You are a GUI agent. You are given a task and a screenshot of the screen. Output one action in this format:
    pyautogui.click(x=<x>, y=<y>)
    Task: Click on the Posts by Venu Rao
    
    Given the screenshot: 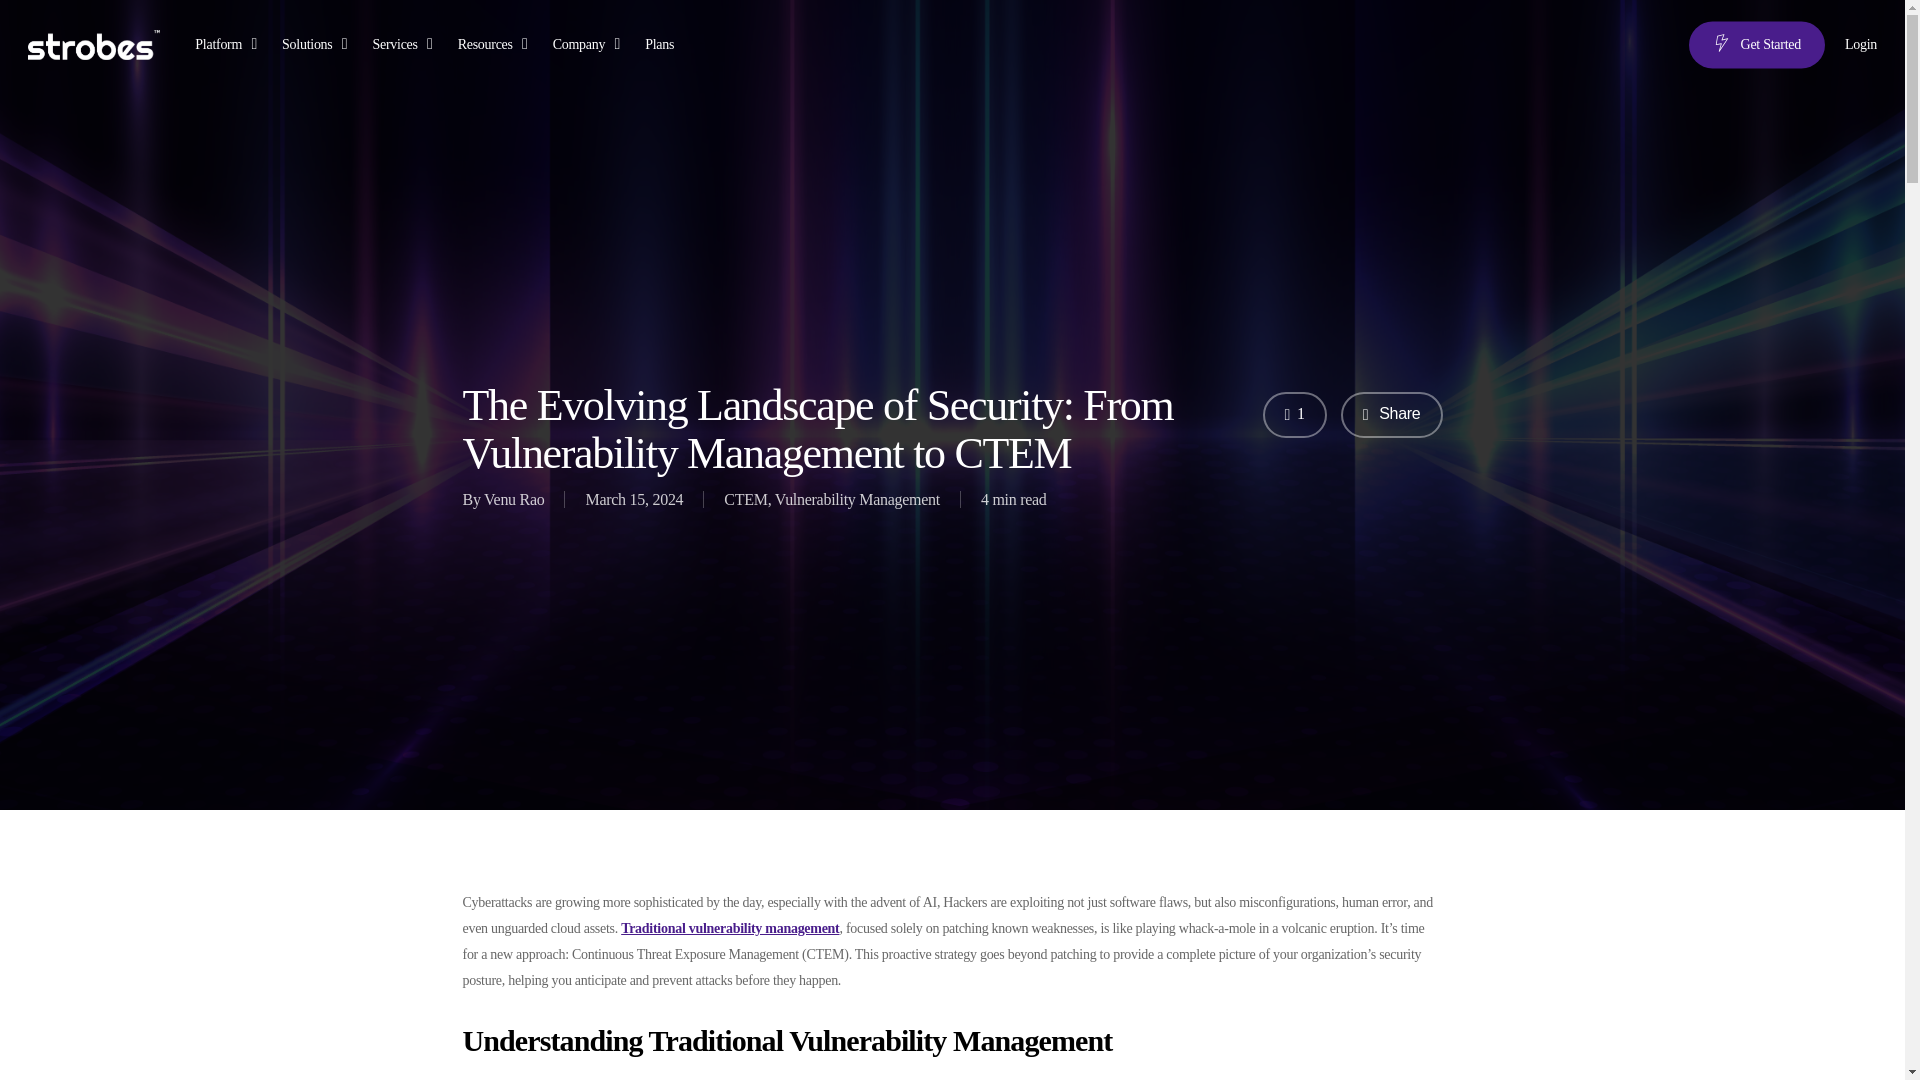 What is the action you would take?
    pyautogui.click(x=513, y=499)
    